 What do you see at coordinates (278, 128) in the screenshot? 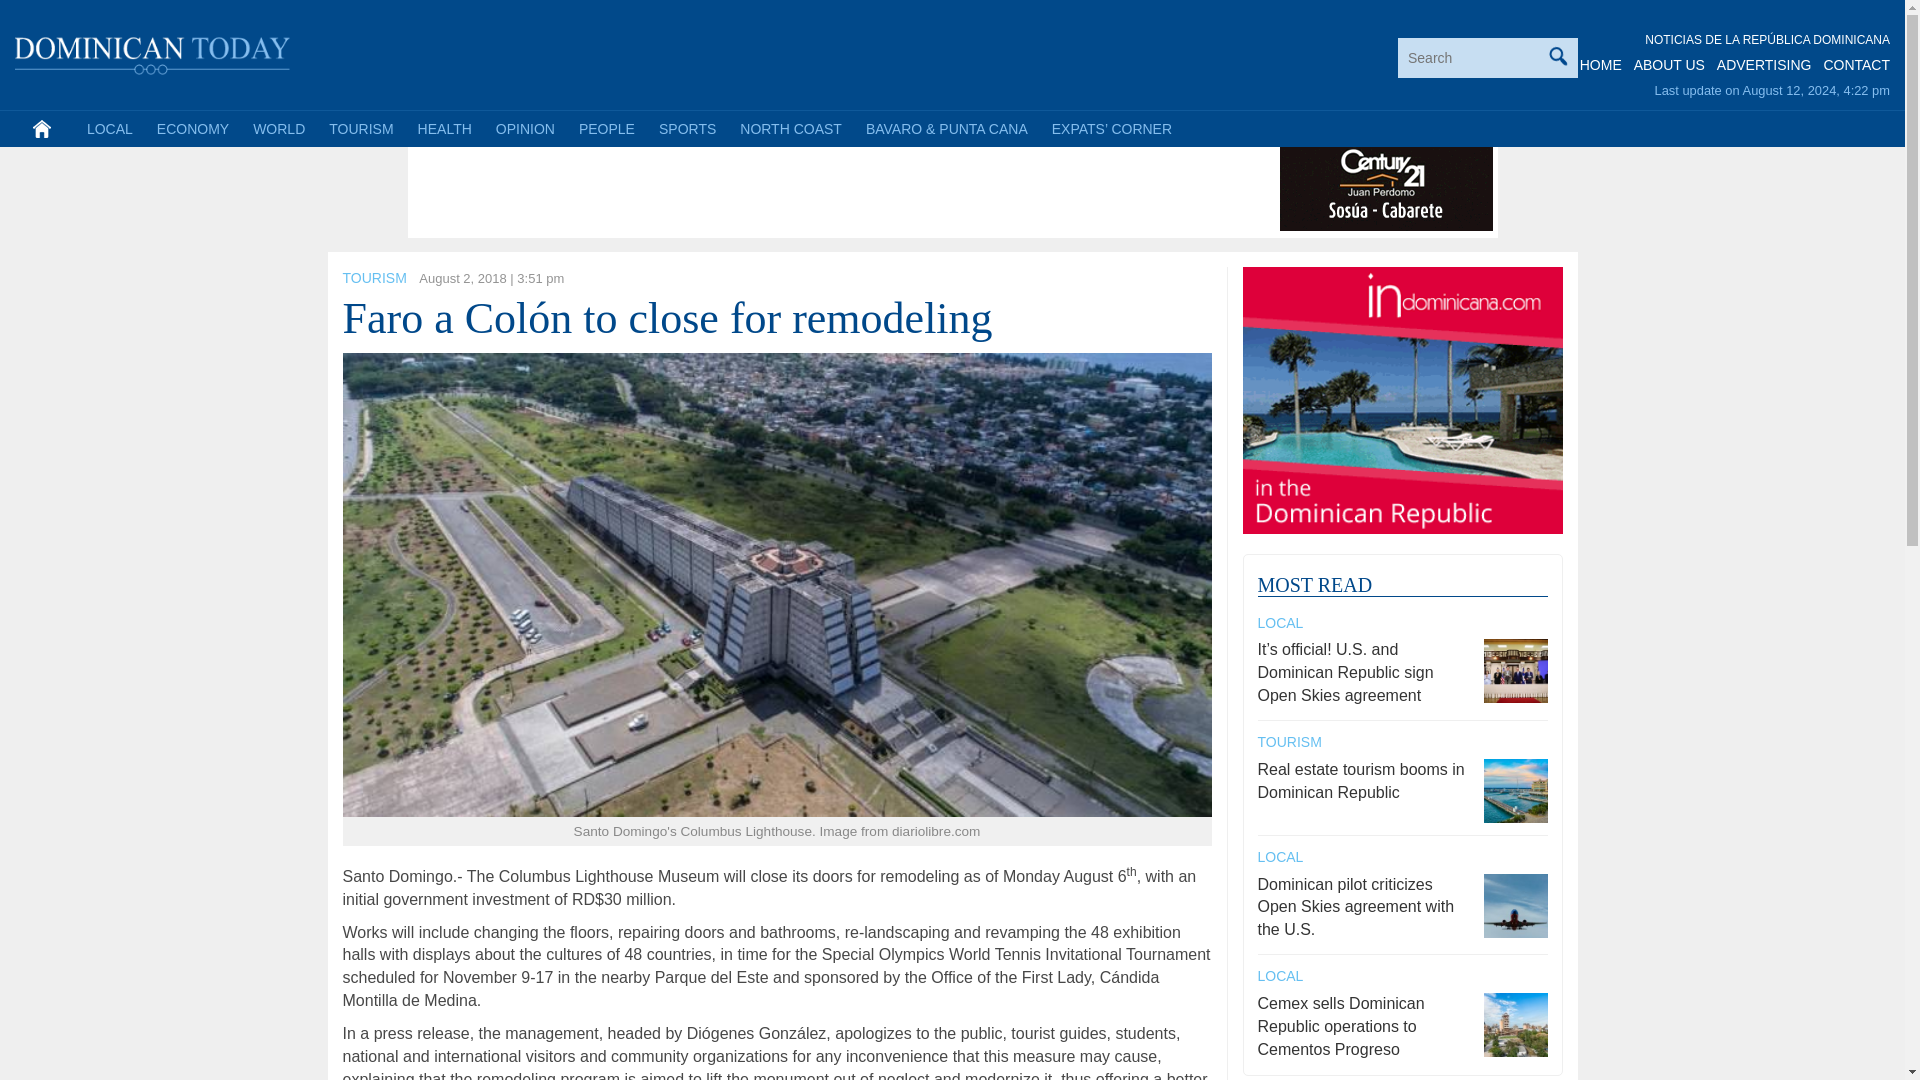
I see `WORLD` at bounding box center [278, 128].